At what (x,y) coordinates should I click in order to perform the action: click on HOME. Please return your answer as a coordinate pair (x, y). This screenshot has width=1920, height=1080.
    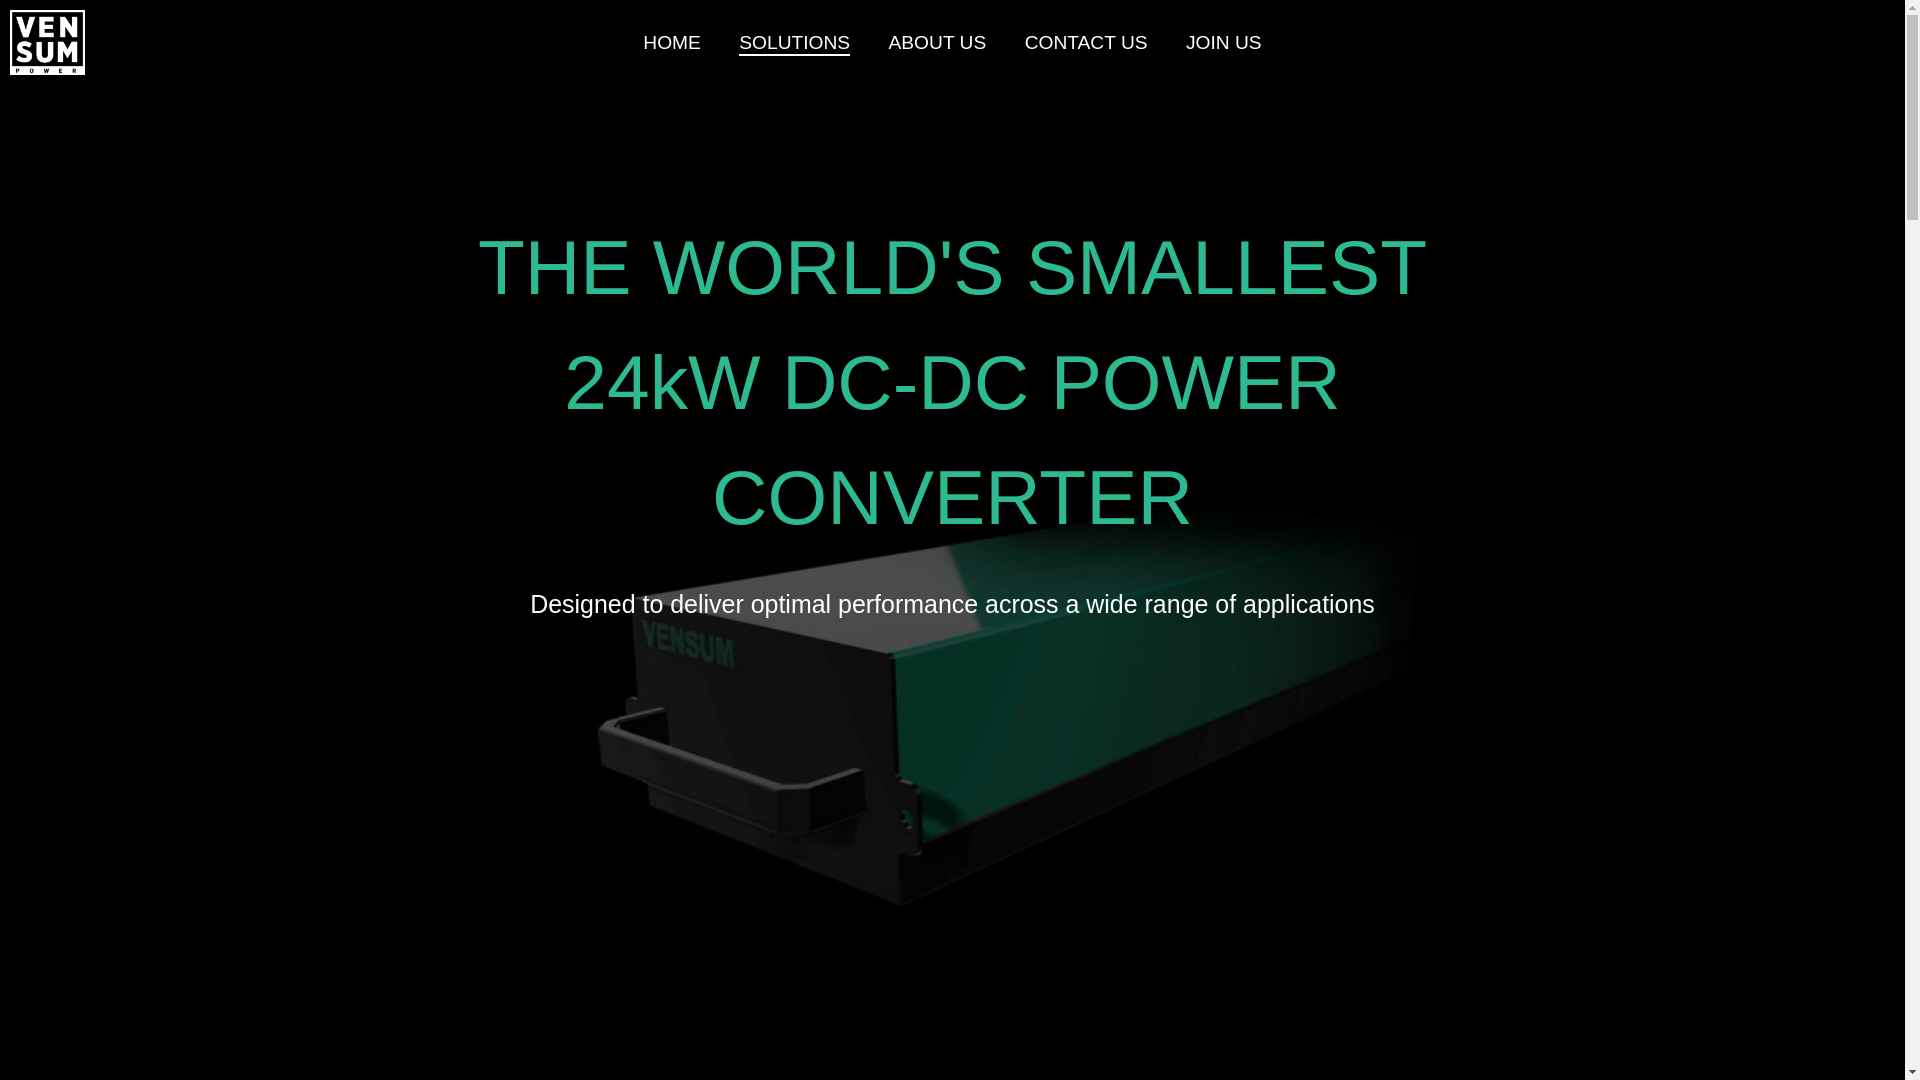
    Looking at the image, I should click on (672, 43).